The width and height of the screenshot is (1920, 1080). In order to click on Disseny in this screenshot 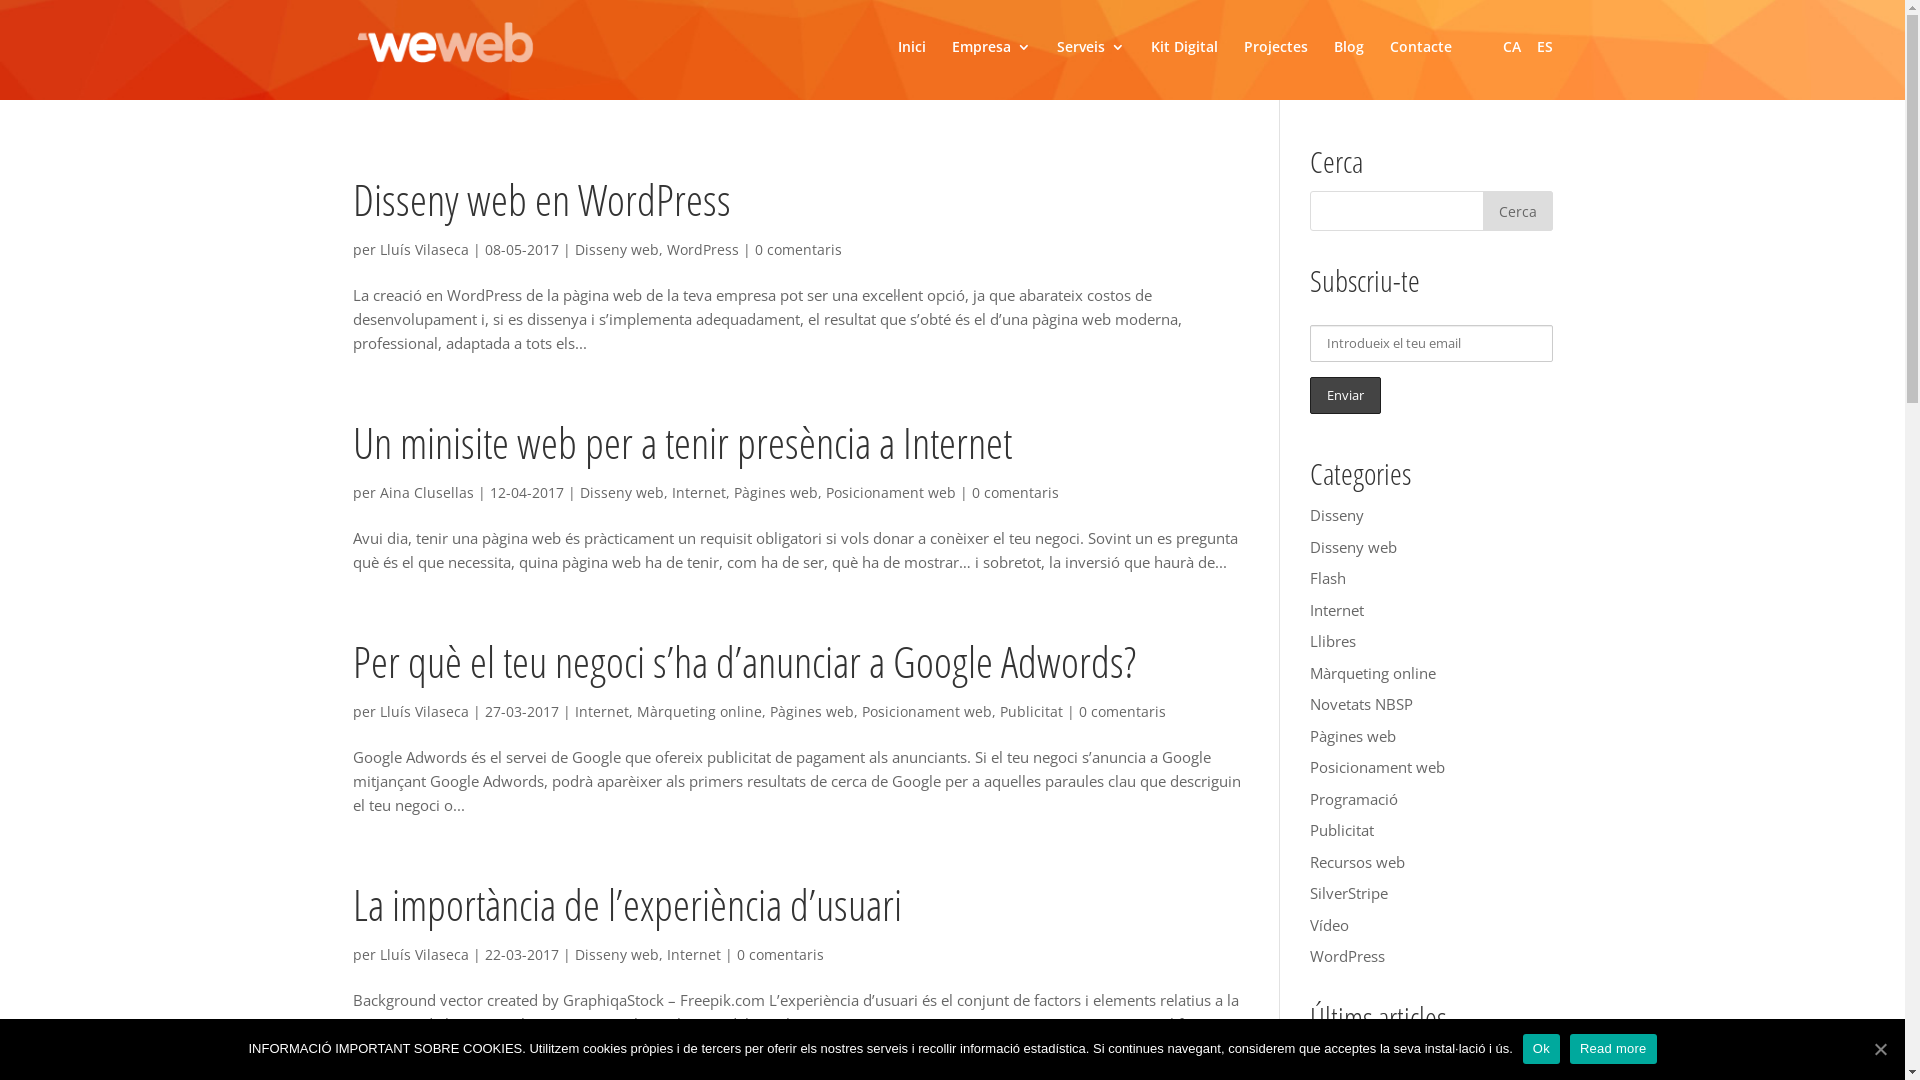, I will do `click(1337, 515)`.